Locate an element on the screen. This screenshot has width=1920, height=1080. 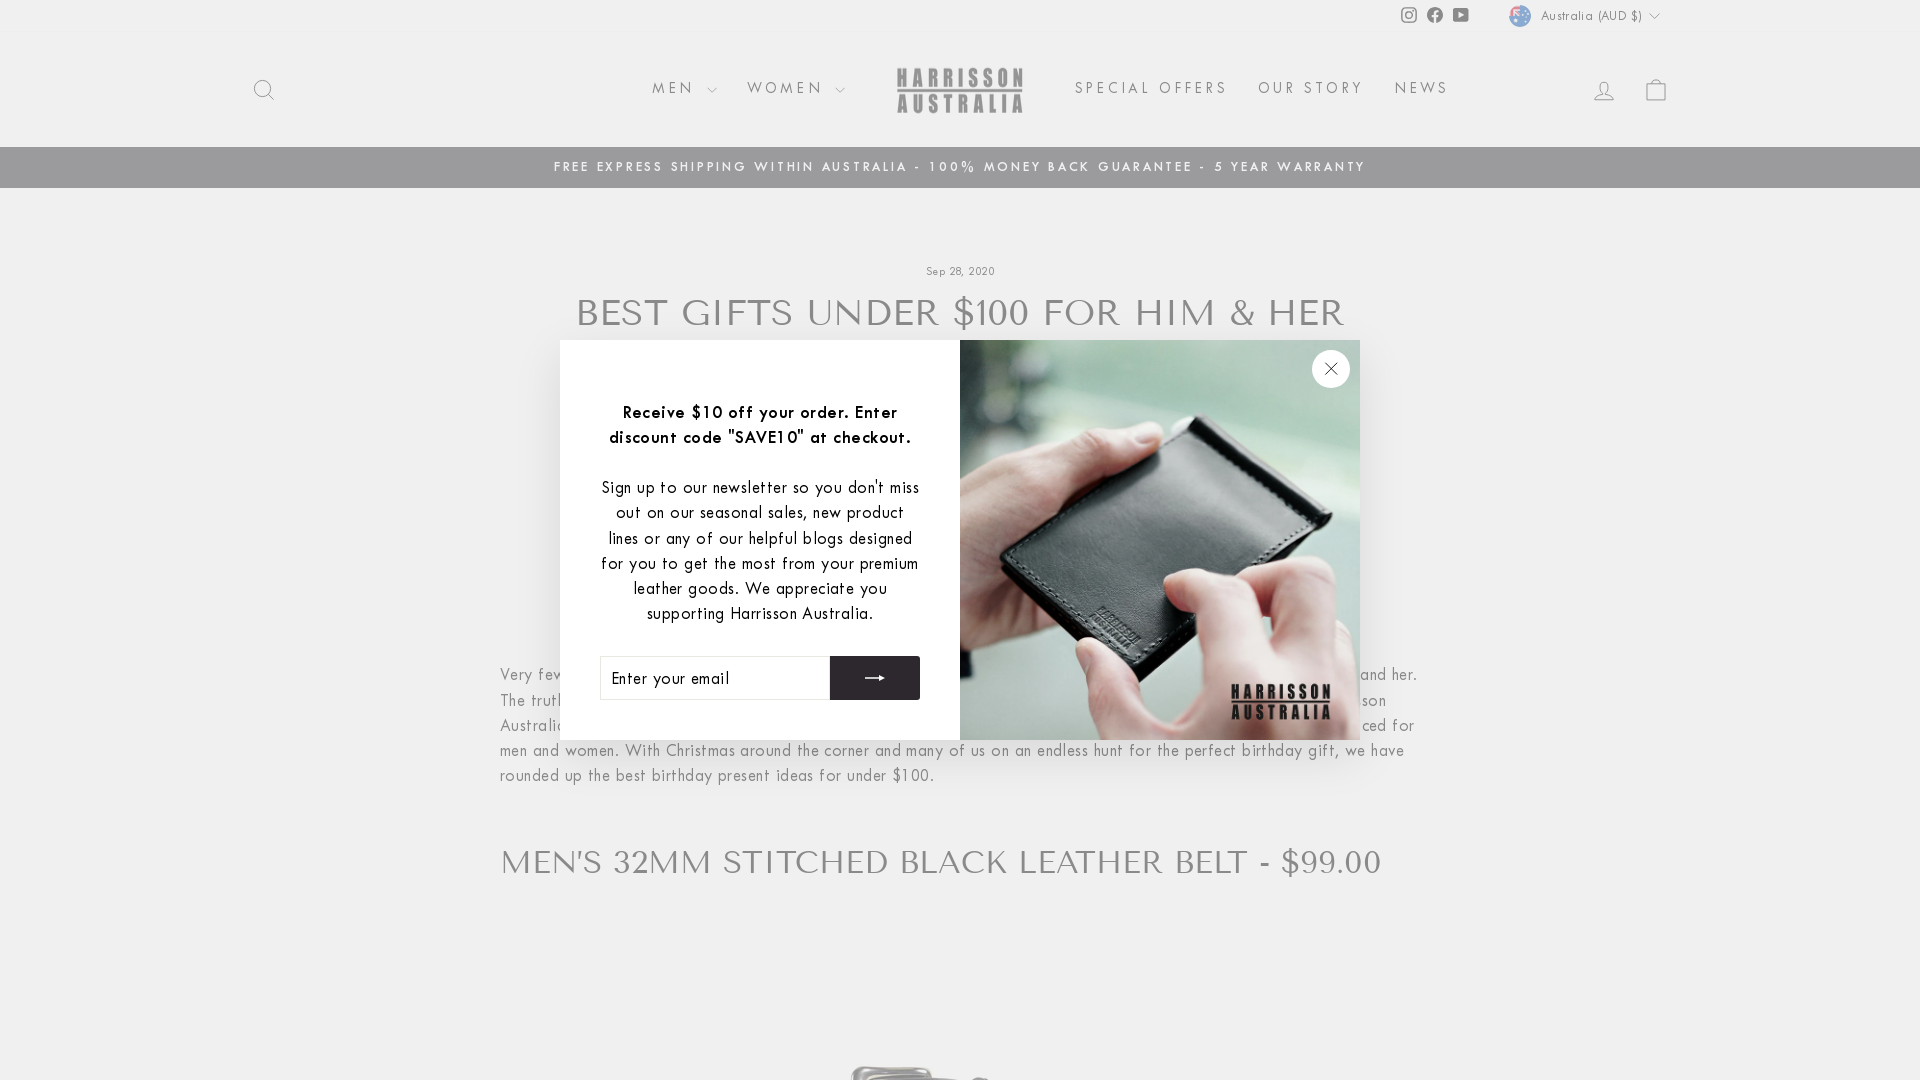
icon-X
"Close (esc)" is located at coordinates (1331, 369).